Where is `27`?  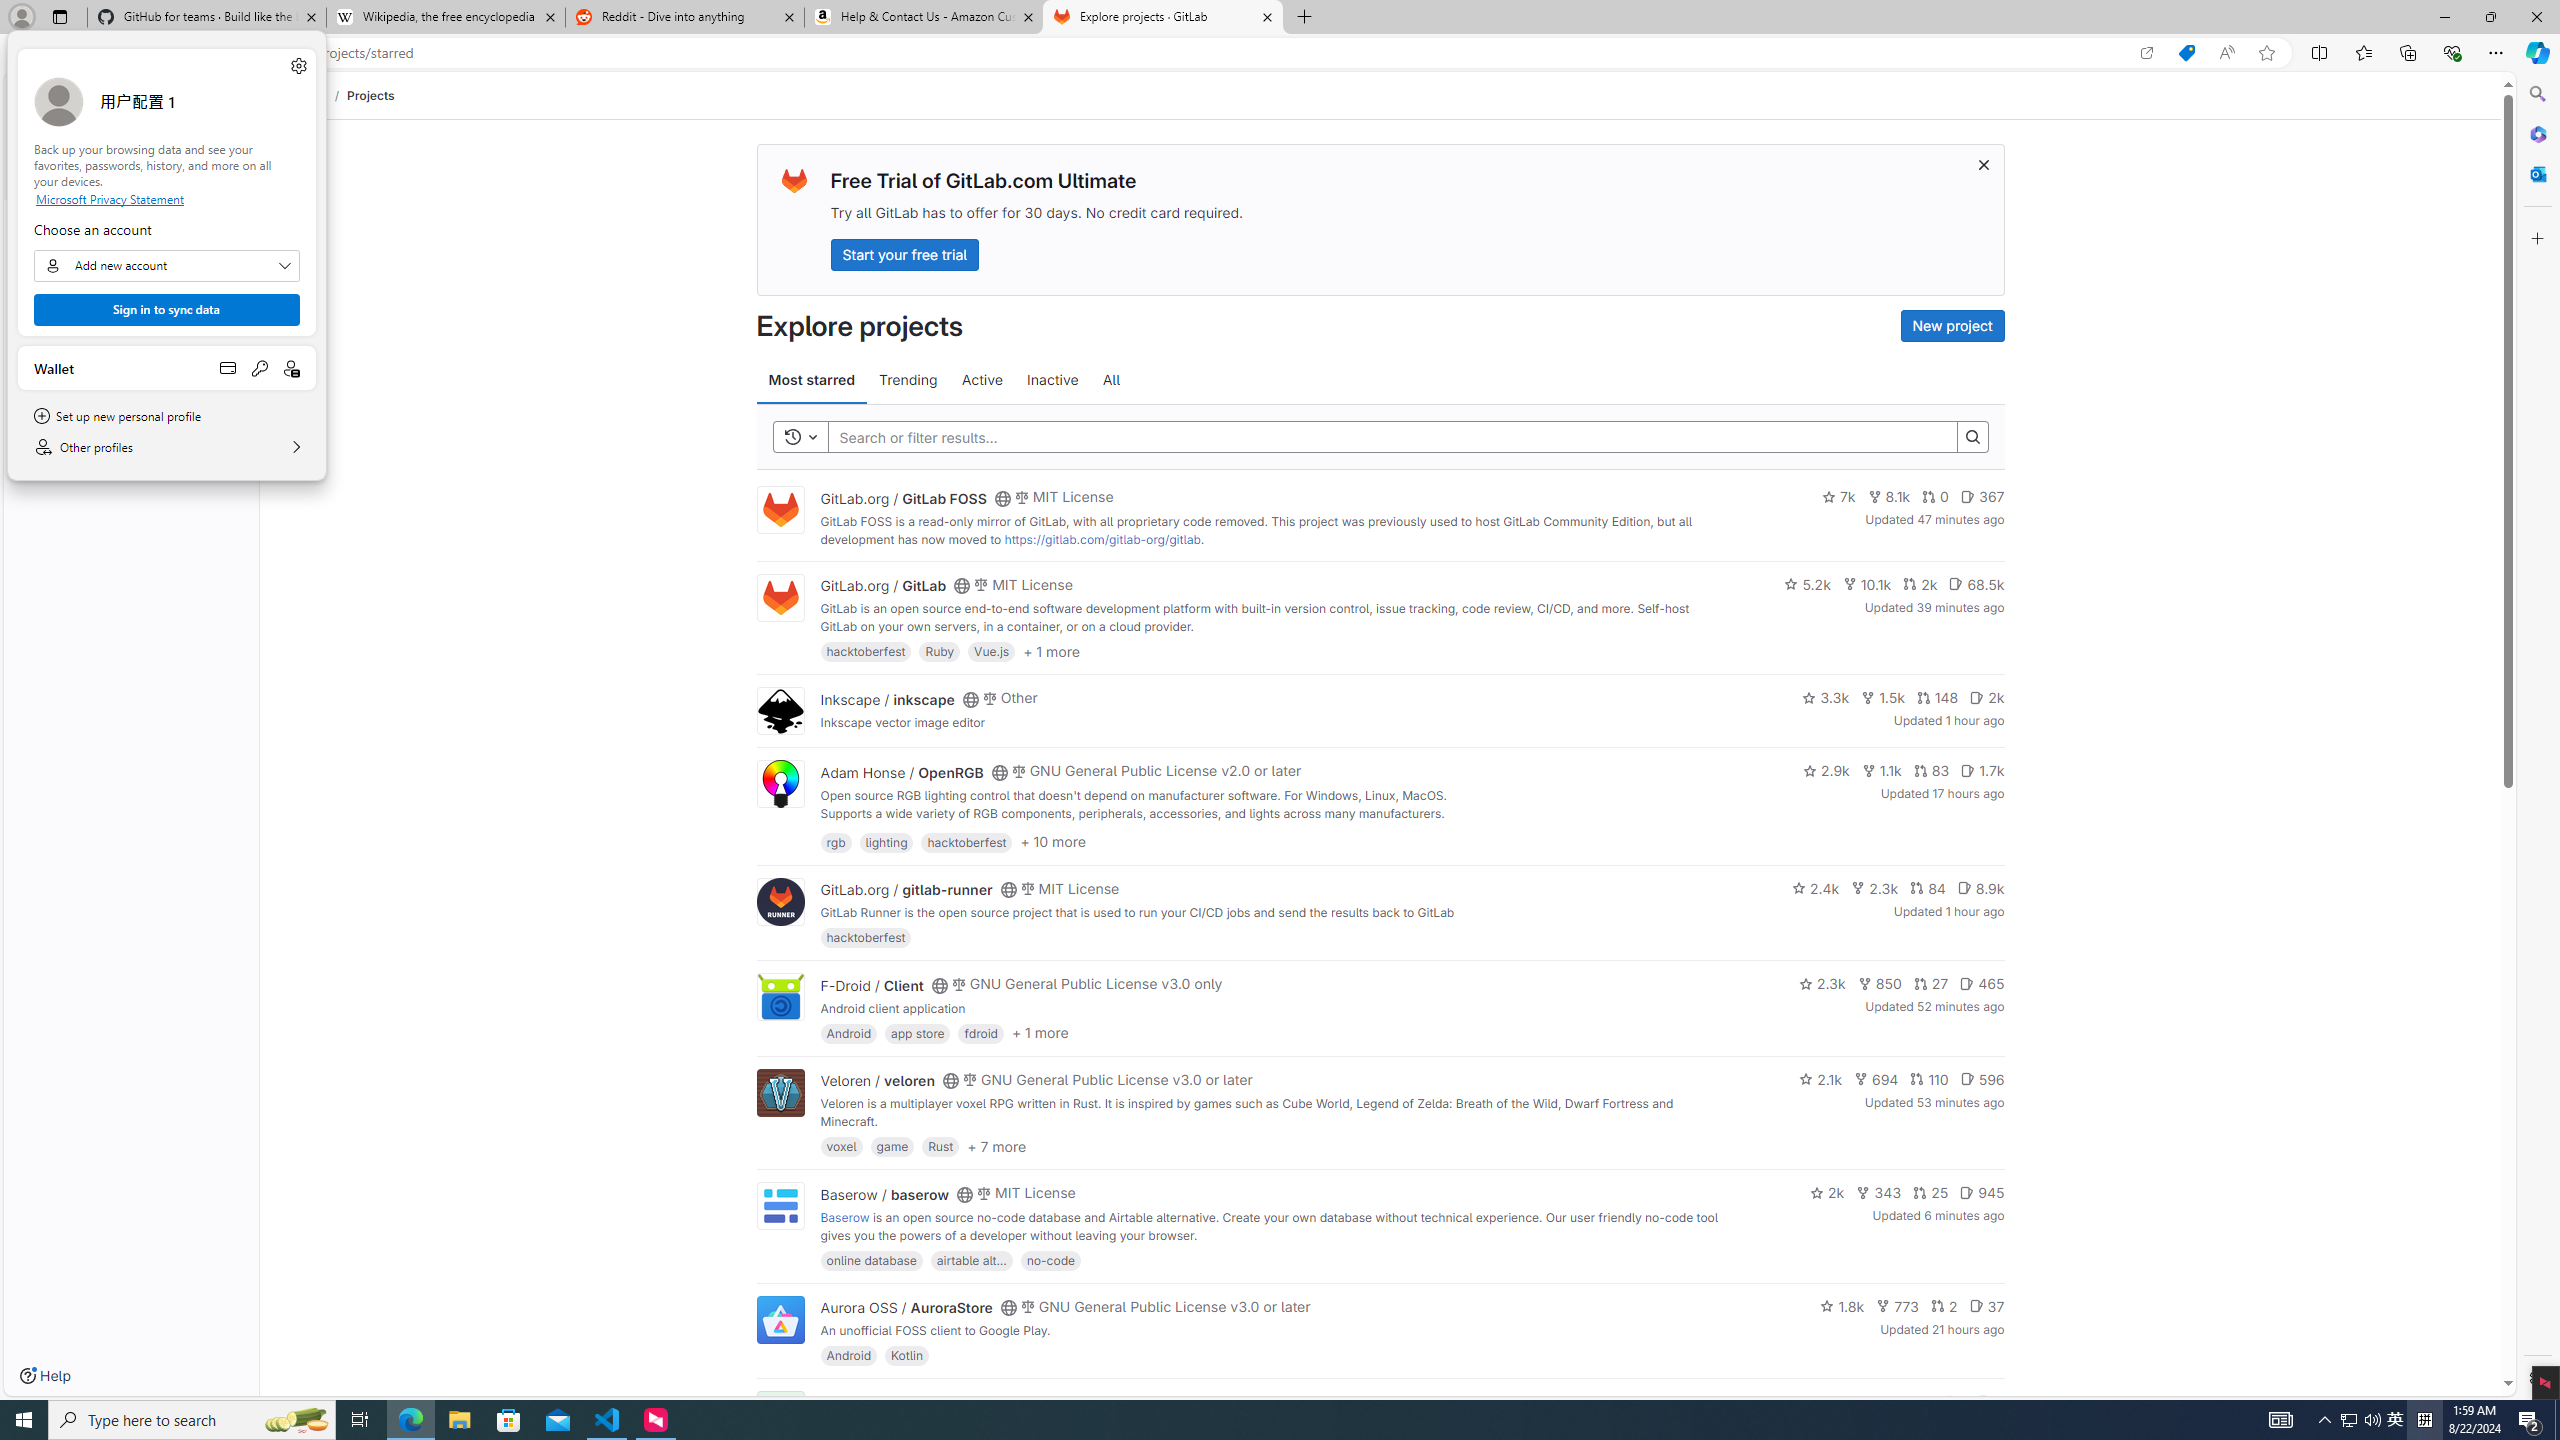 27 is located at coordinates (1930, 984).